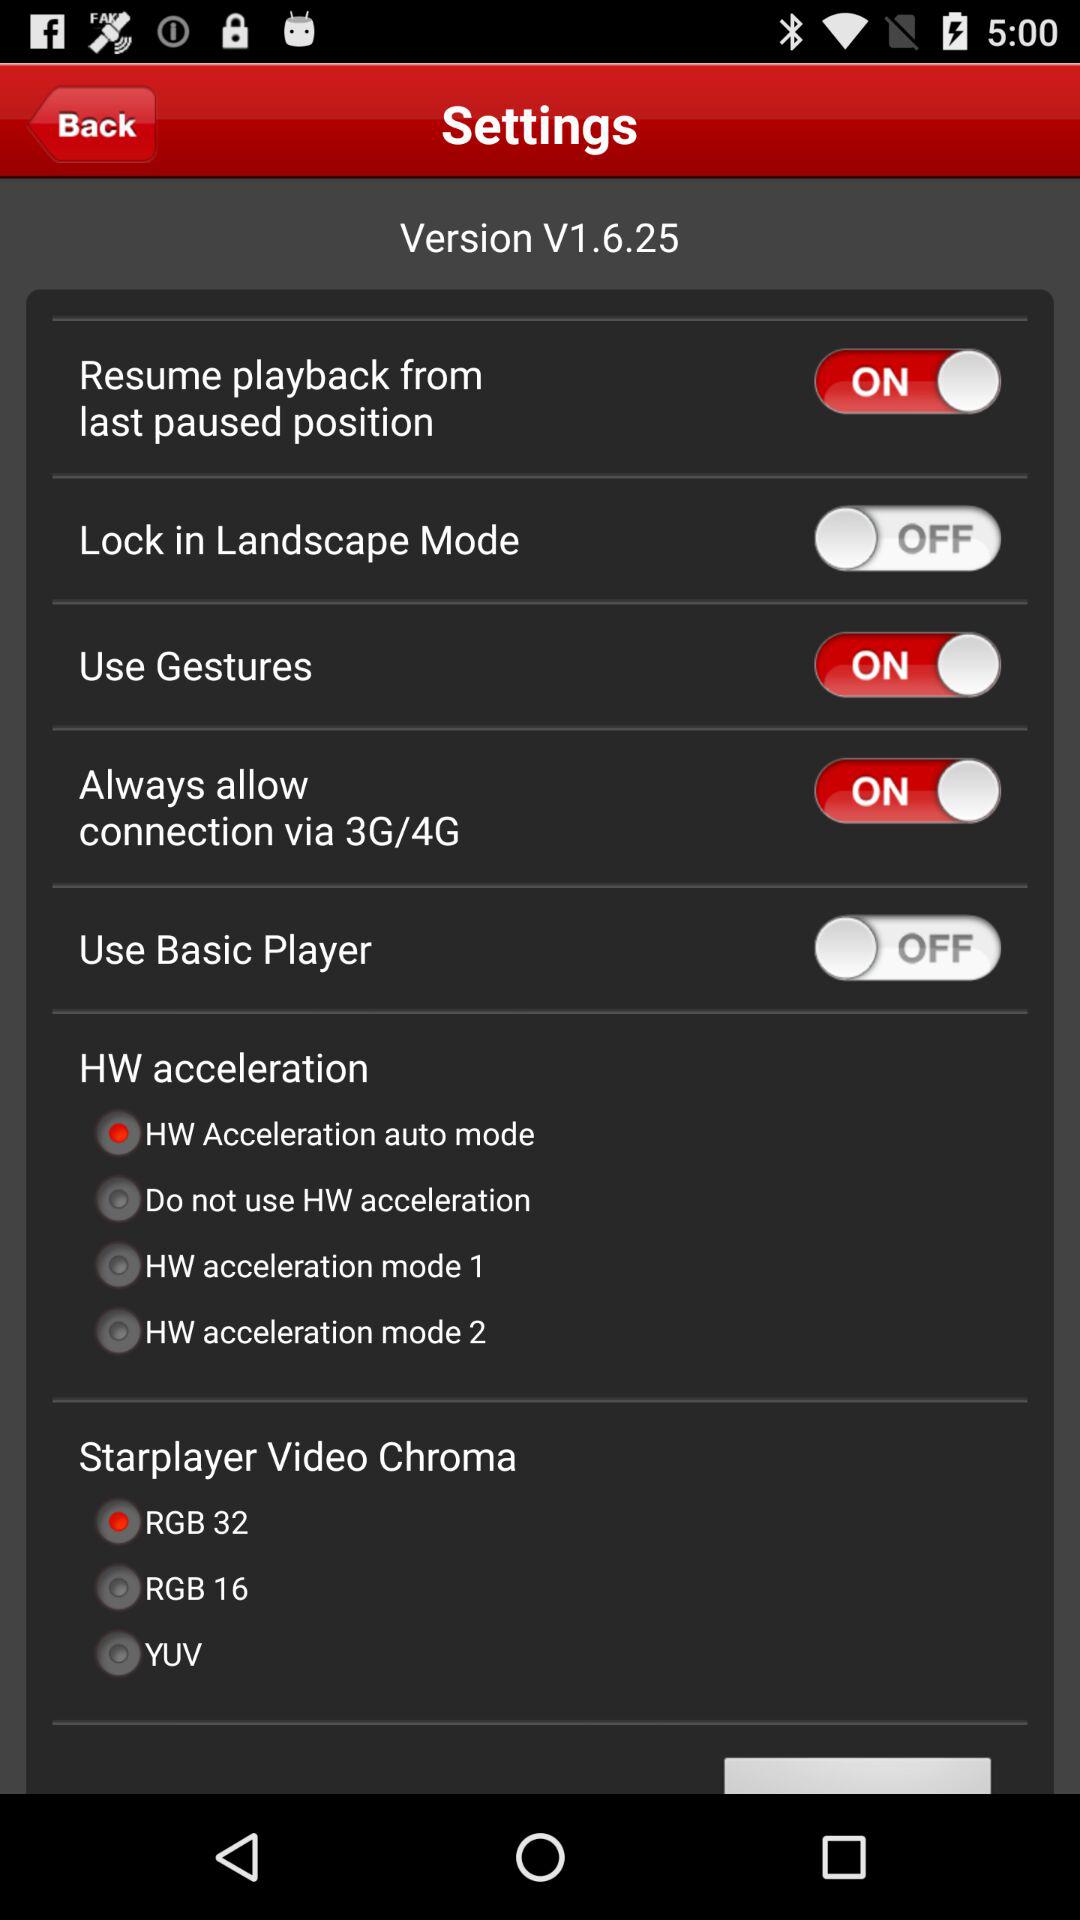 This screenshot has width=1080, height=1920. Describe the element at coordinates (312, 1198) in the screenshot. I see `launch icon below hw acceleration auto item` at that location.